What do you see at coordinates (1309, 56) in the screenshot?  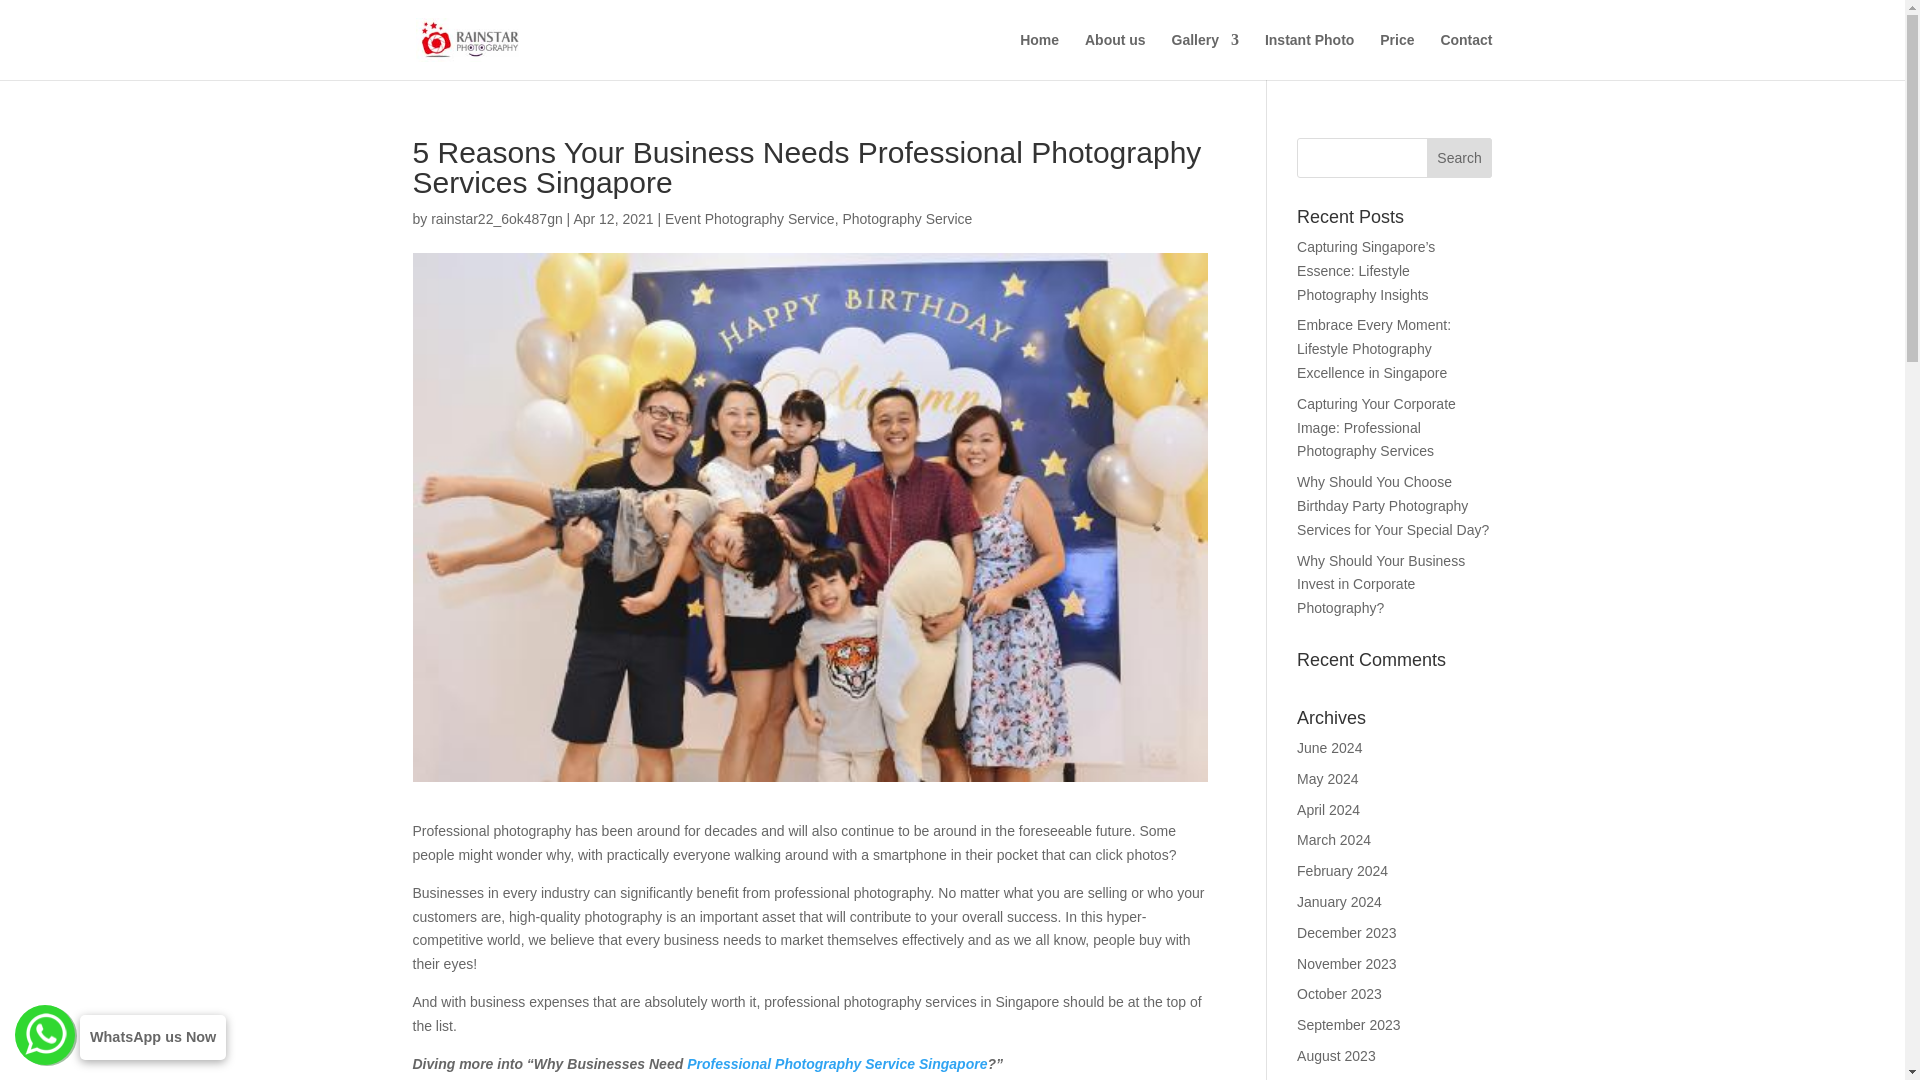 I see `Instant Photo` at bounding box center [1309, 56].